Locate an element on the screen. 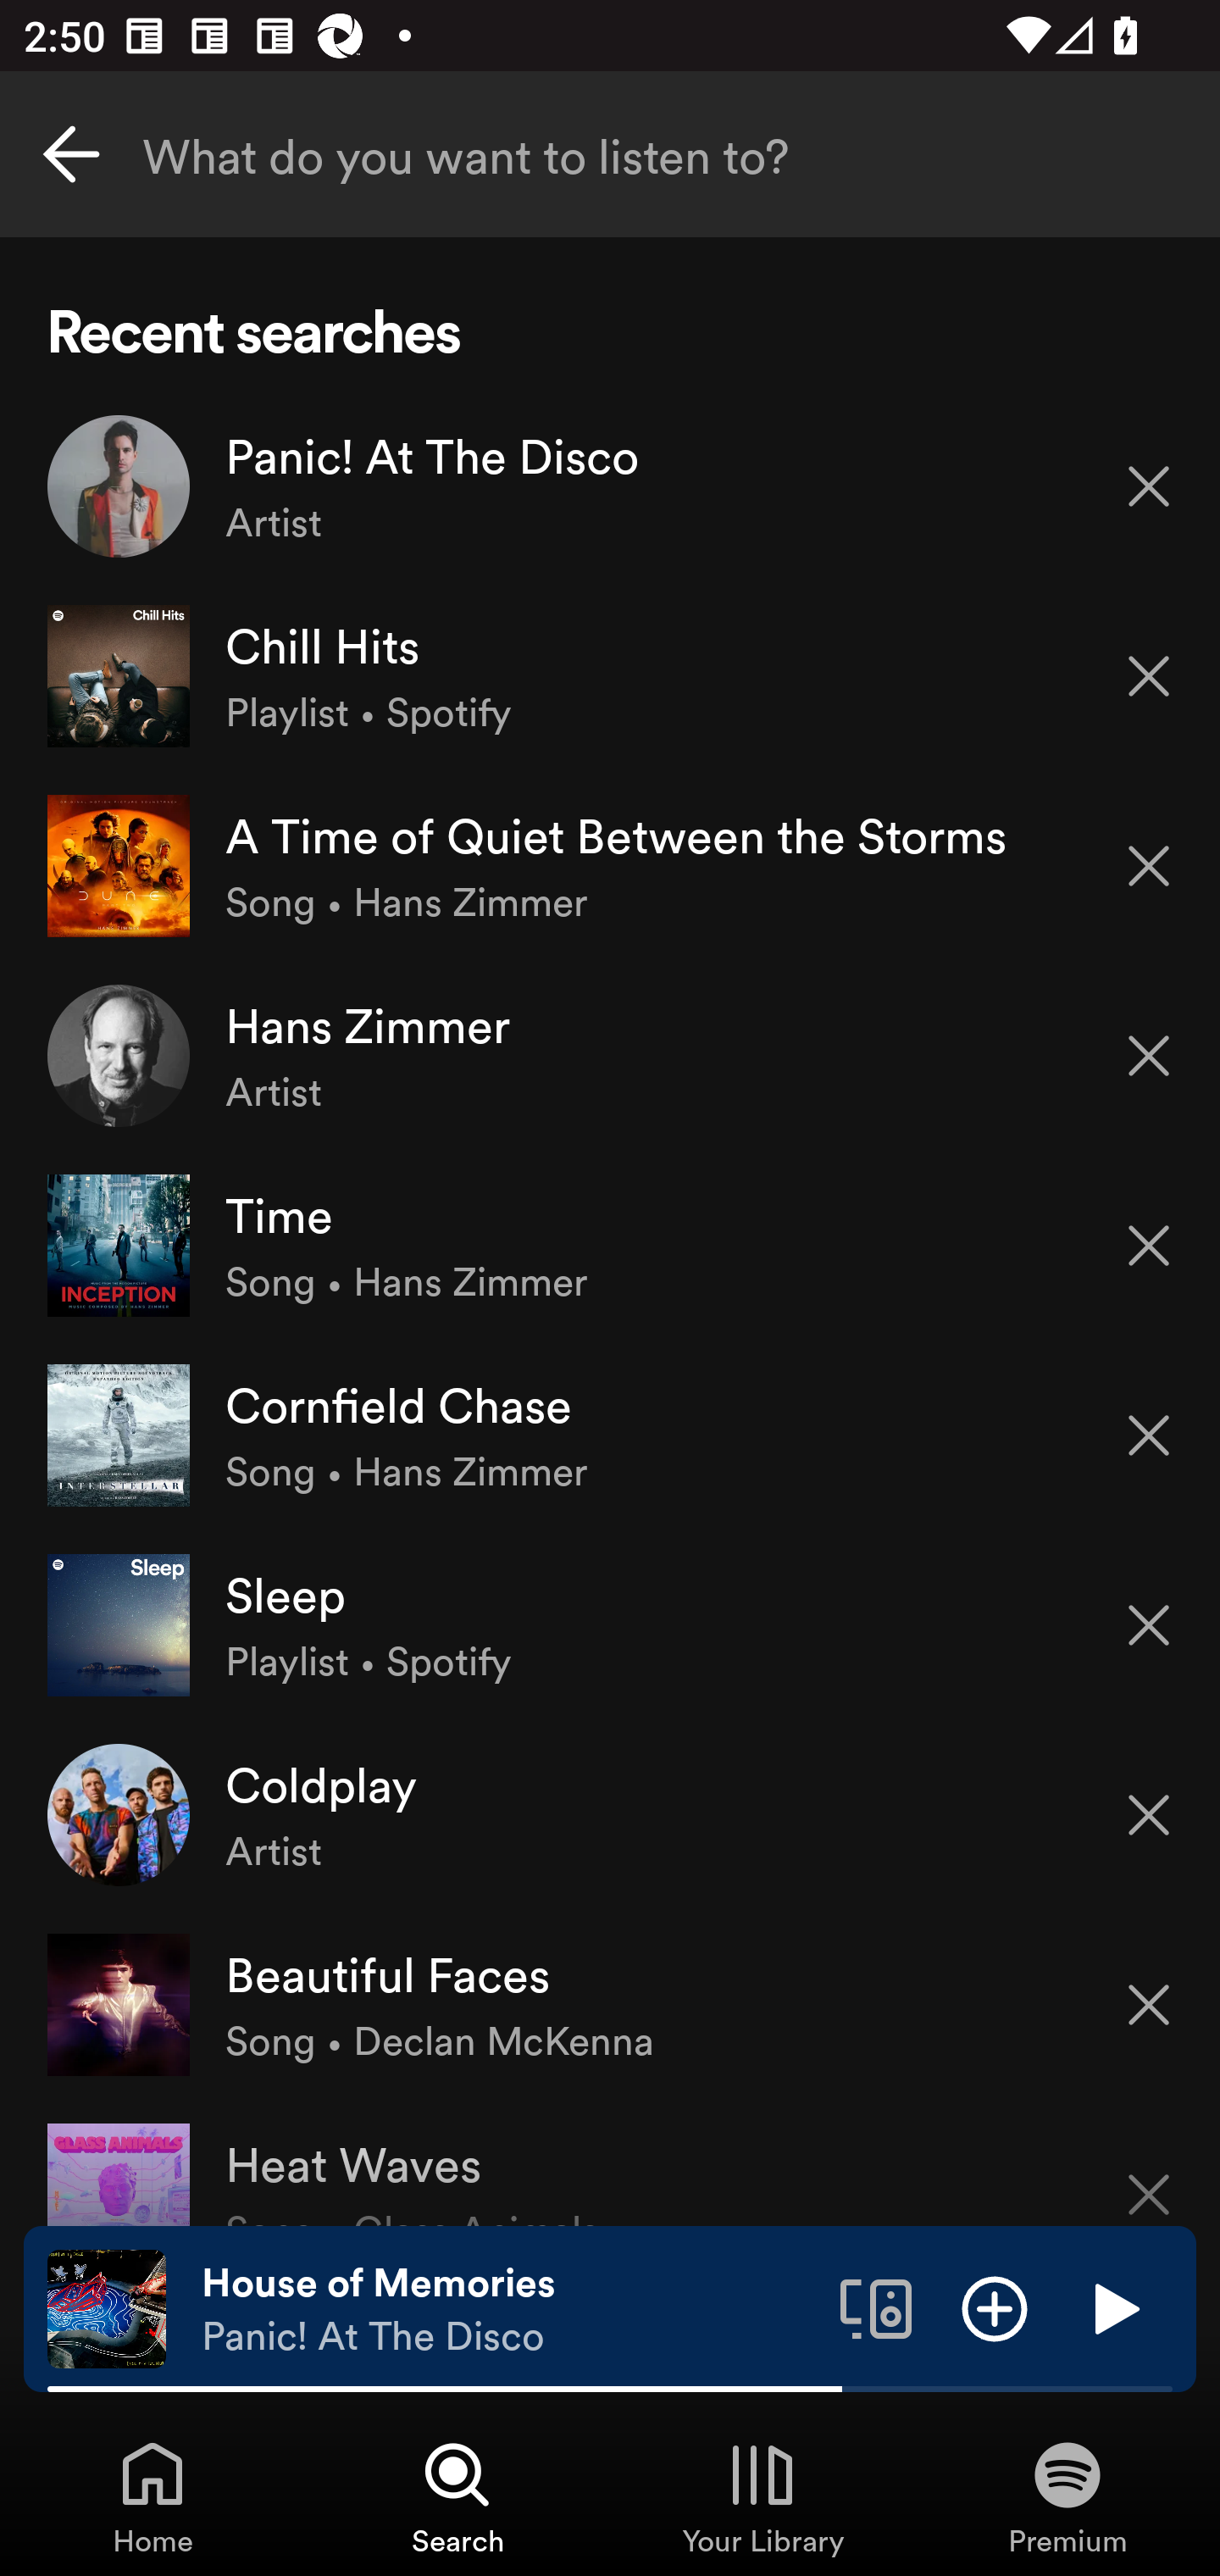  Remove is located at coordinates (1149, 866).